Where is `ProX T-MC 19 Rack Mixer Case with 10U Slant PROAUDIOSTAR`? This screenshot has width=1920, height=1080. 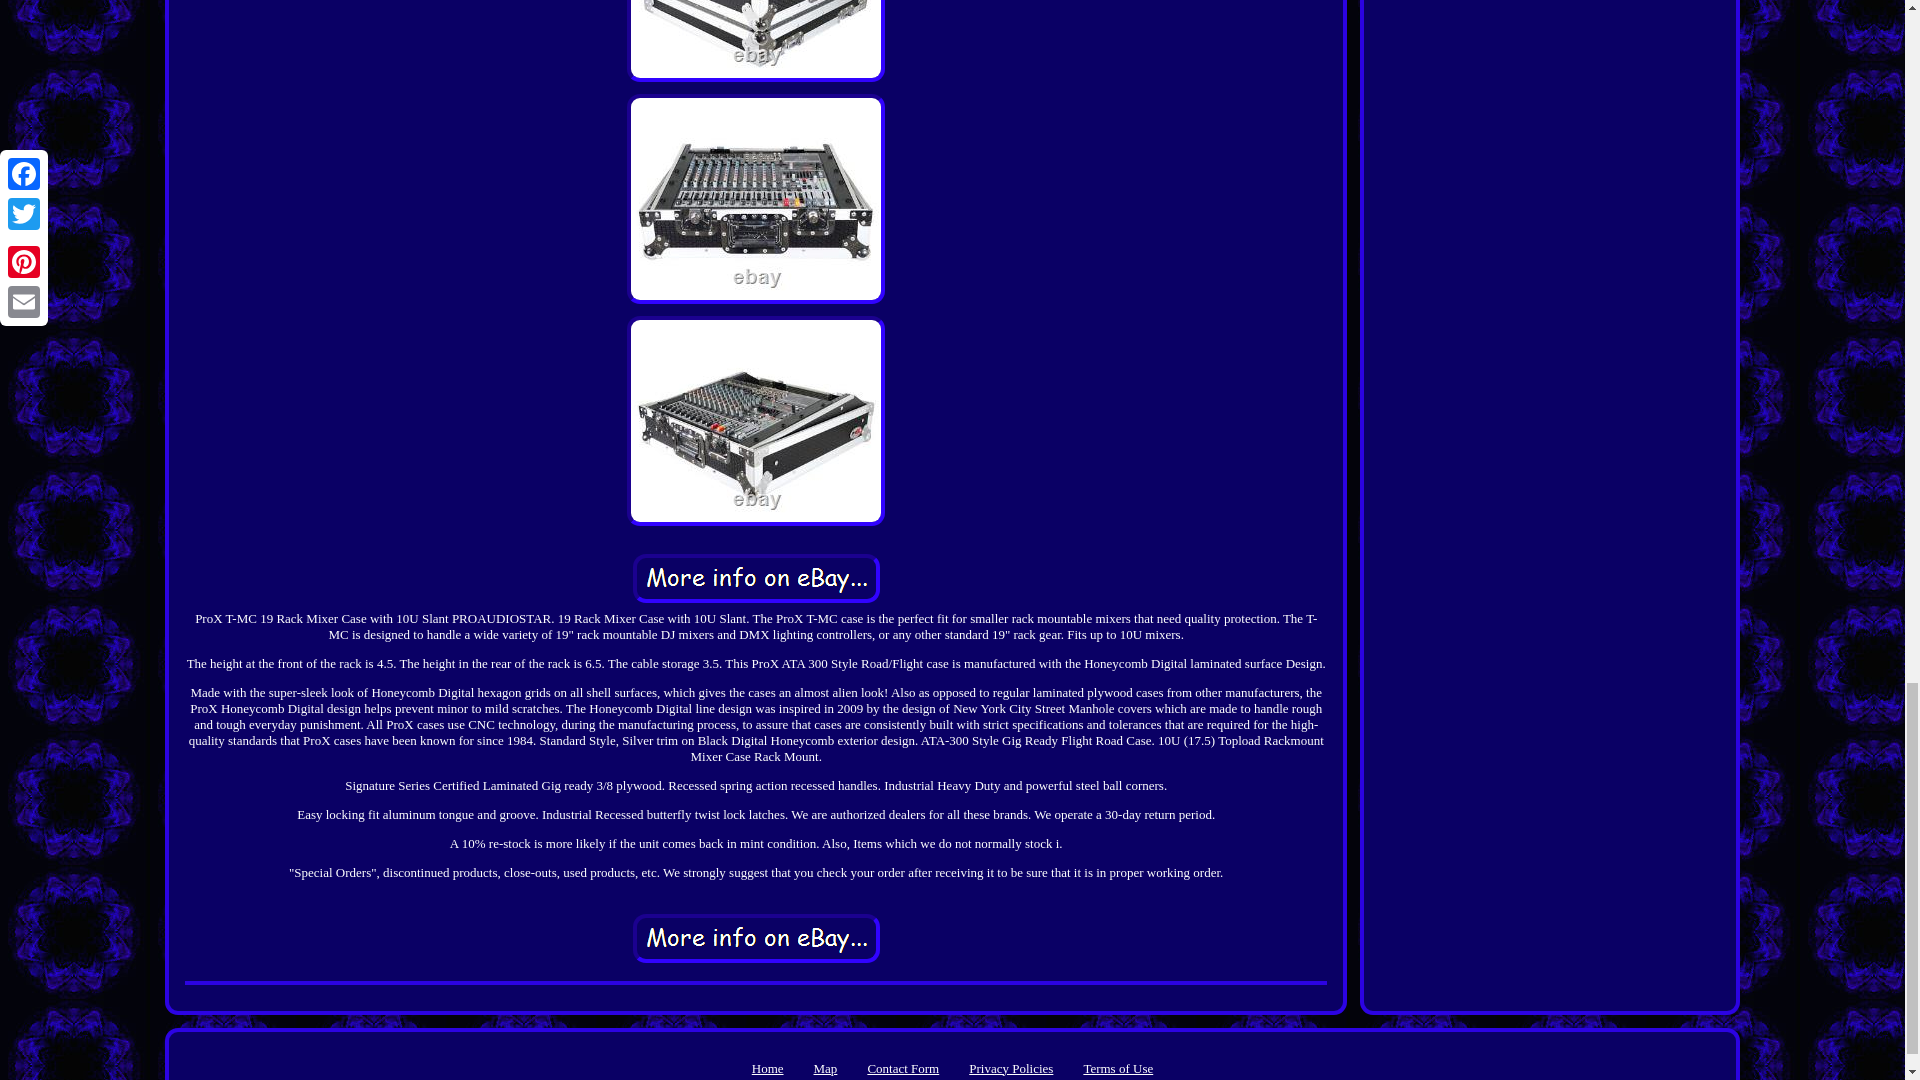
ProX T-MC 19 Rack Mixer Case with 10U Slant PROAUDIOSTAR is located at coordinates (756, 41).